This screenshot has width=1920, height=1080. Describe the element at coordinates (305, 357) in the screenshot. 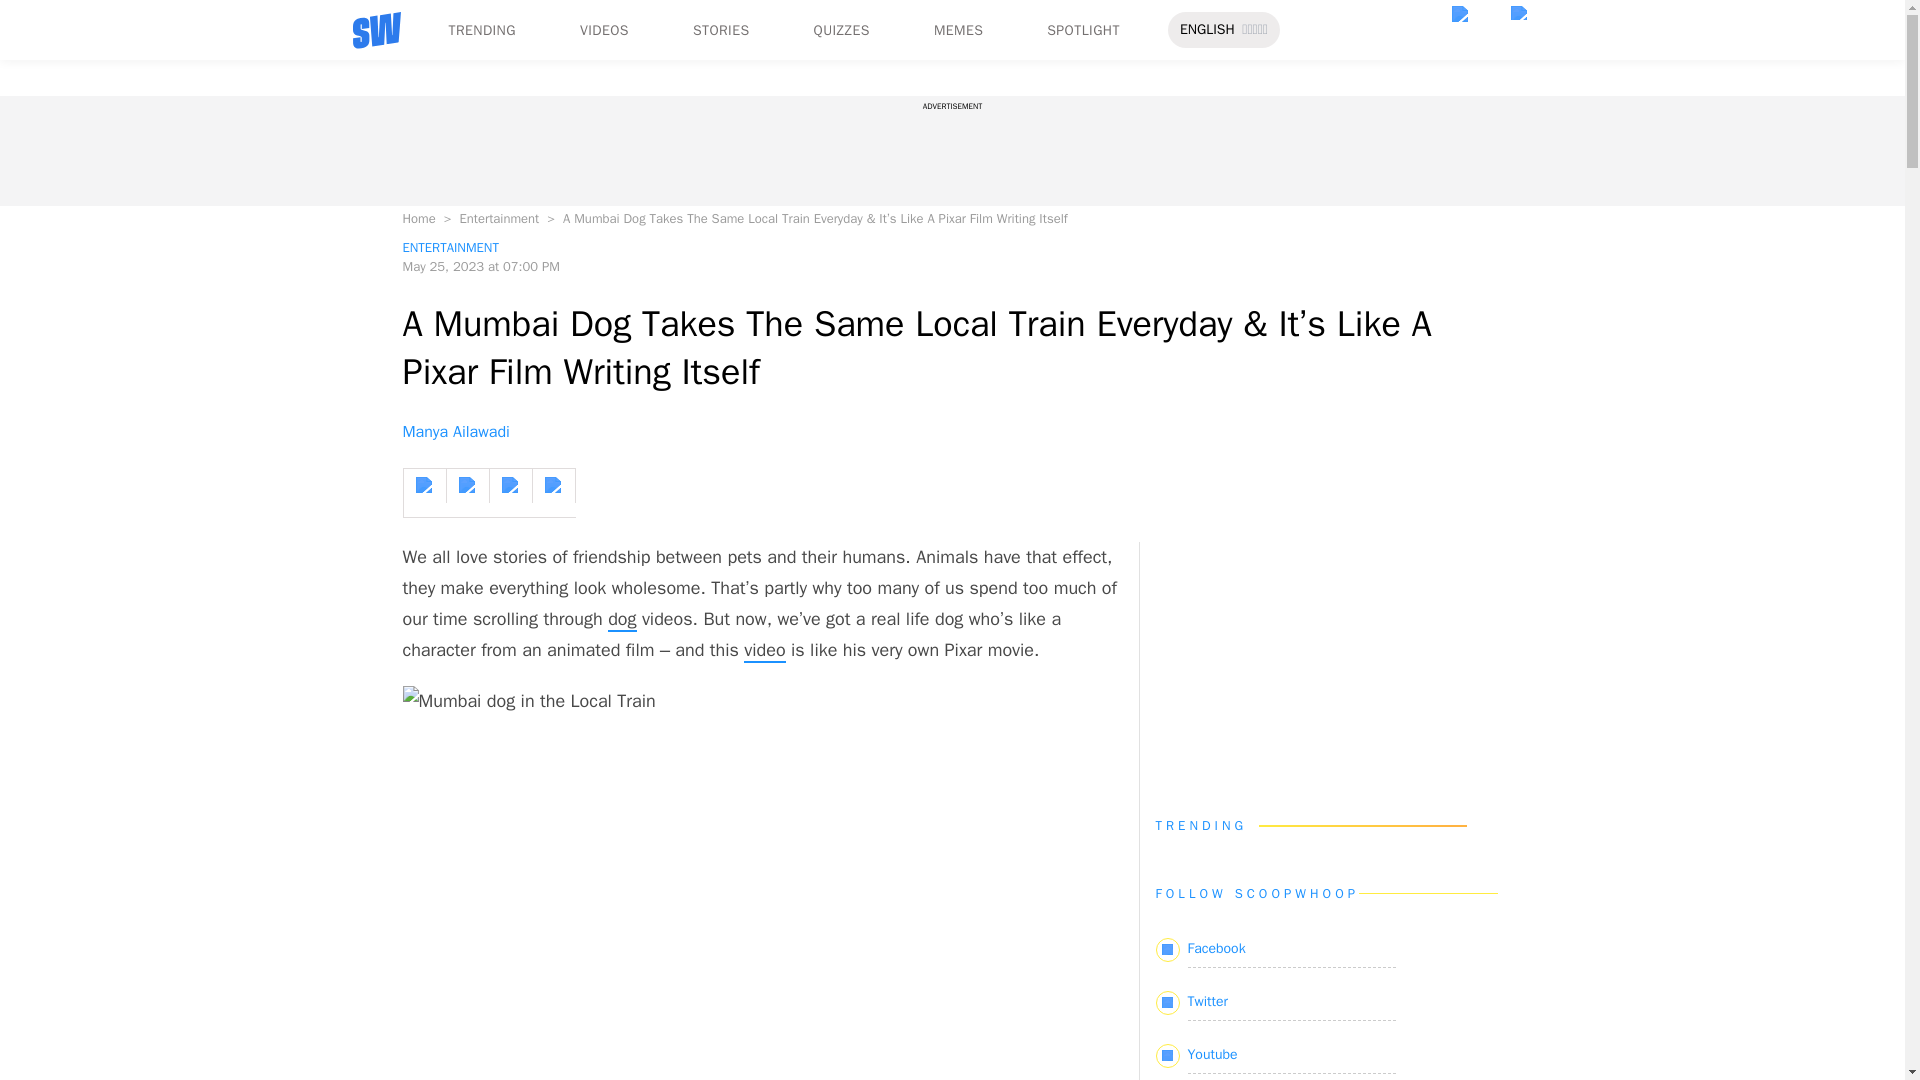

I see `ADVERTISE WITH US` at that location.